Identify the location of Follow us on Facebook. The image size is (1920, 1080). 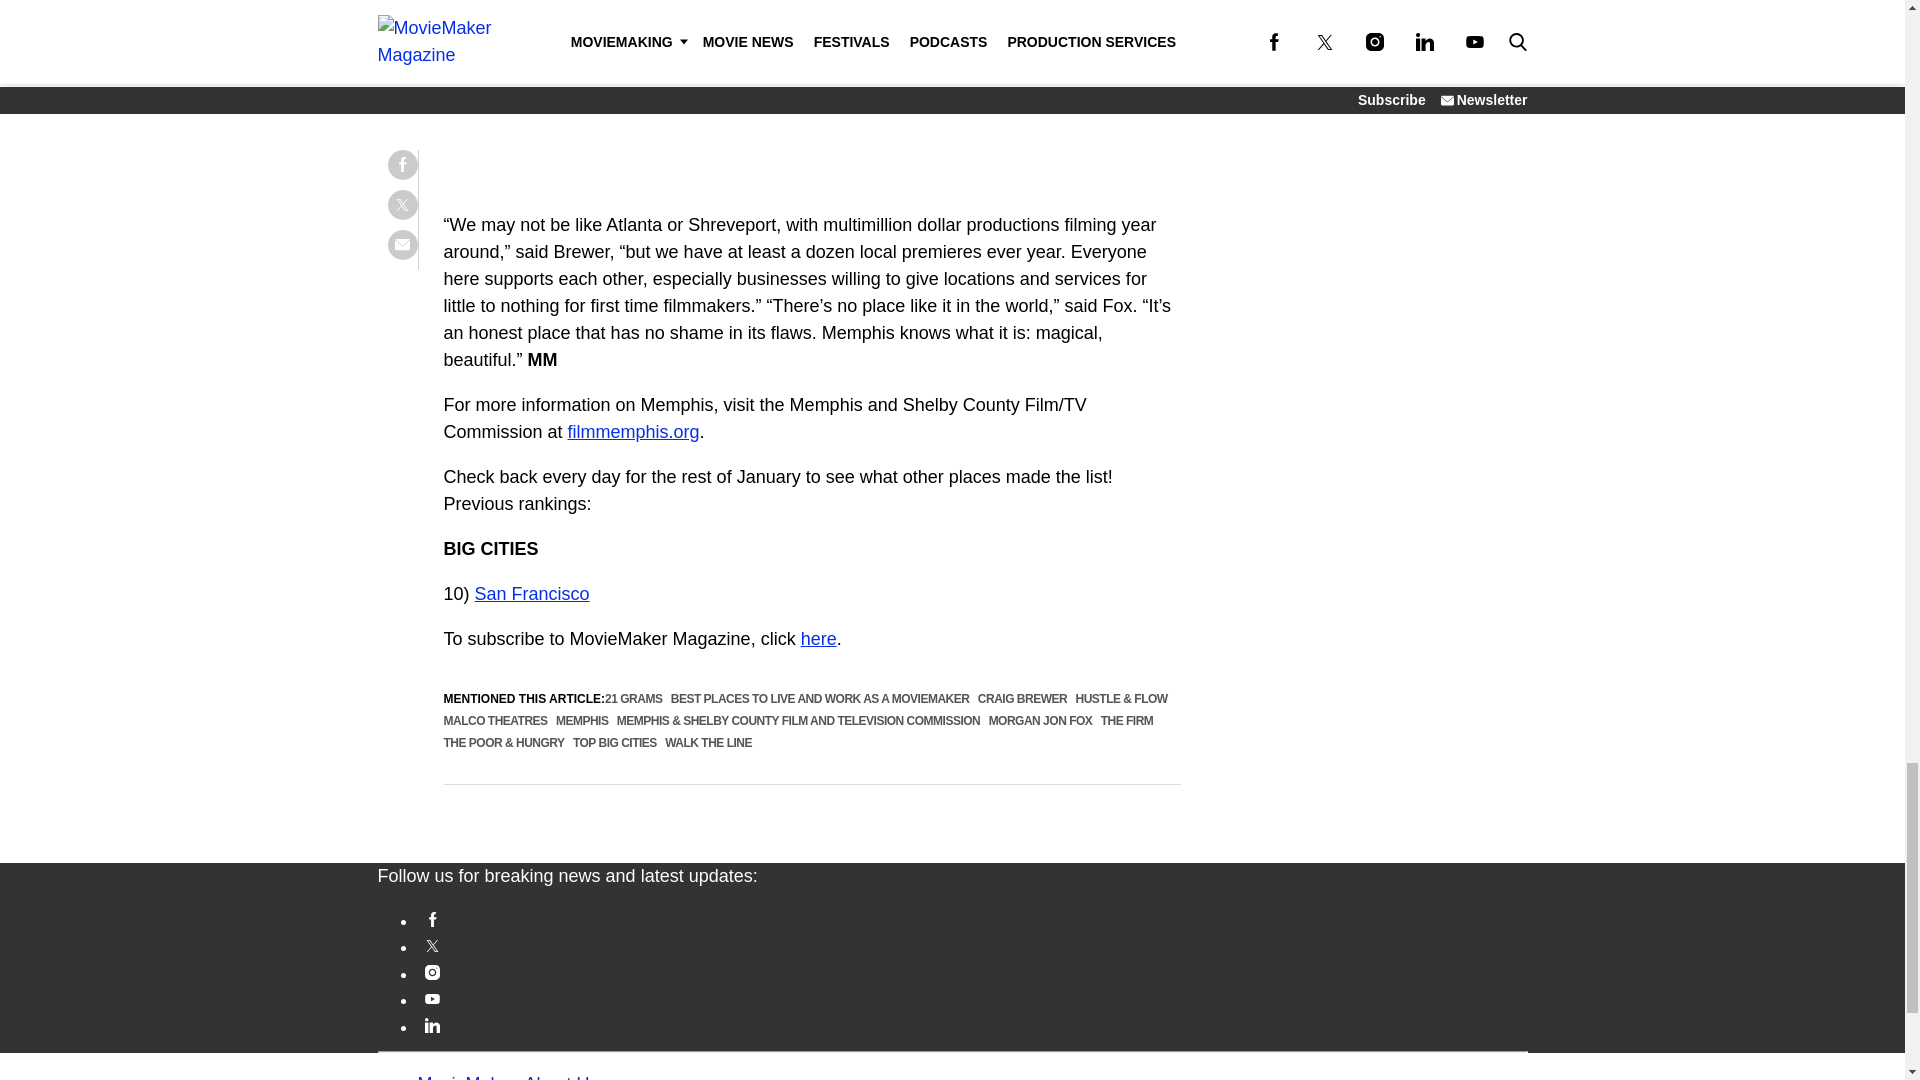
(973, 918).